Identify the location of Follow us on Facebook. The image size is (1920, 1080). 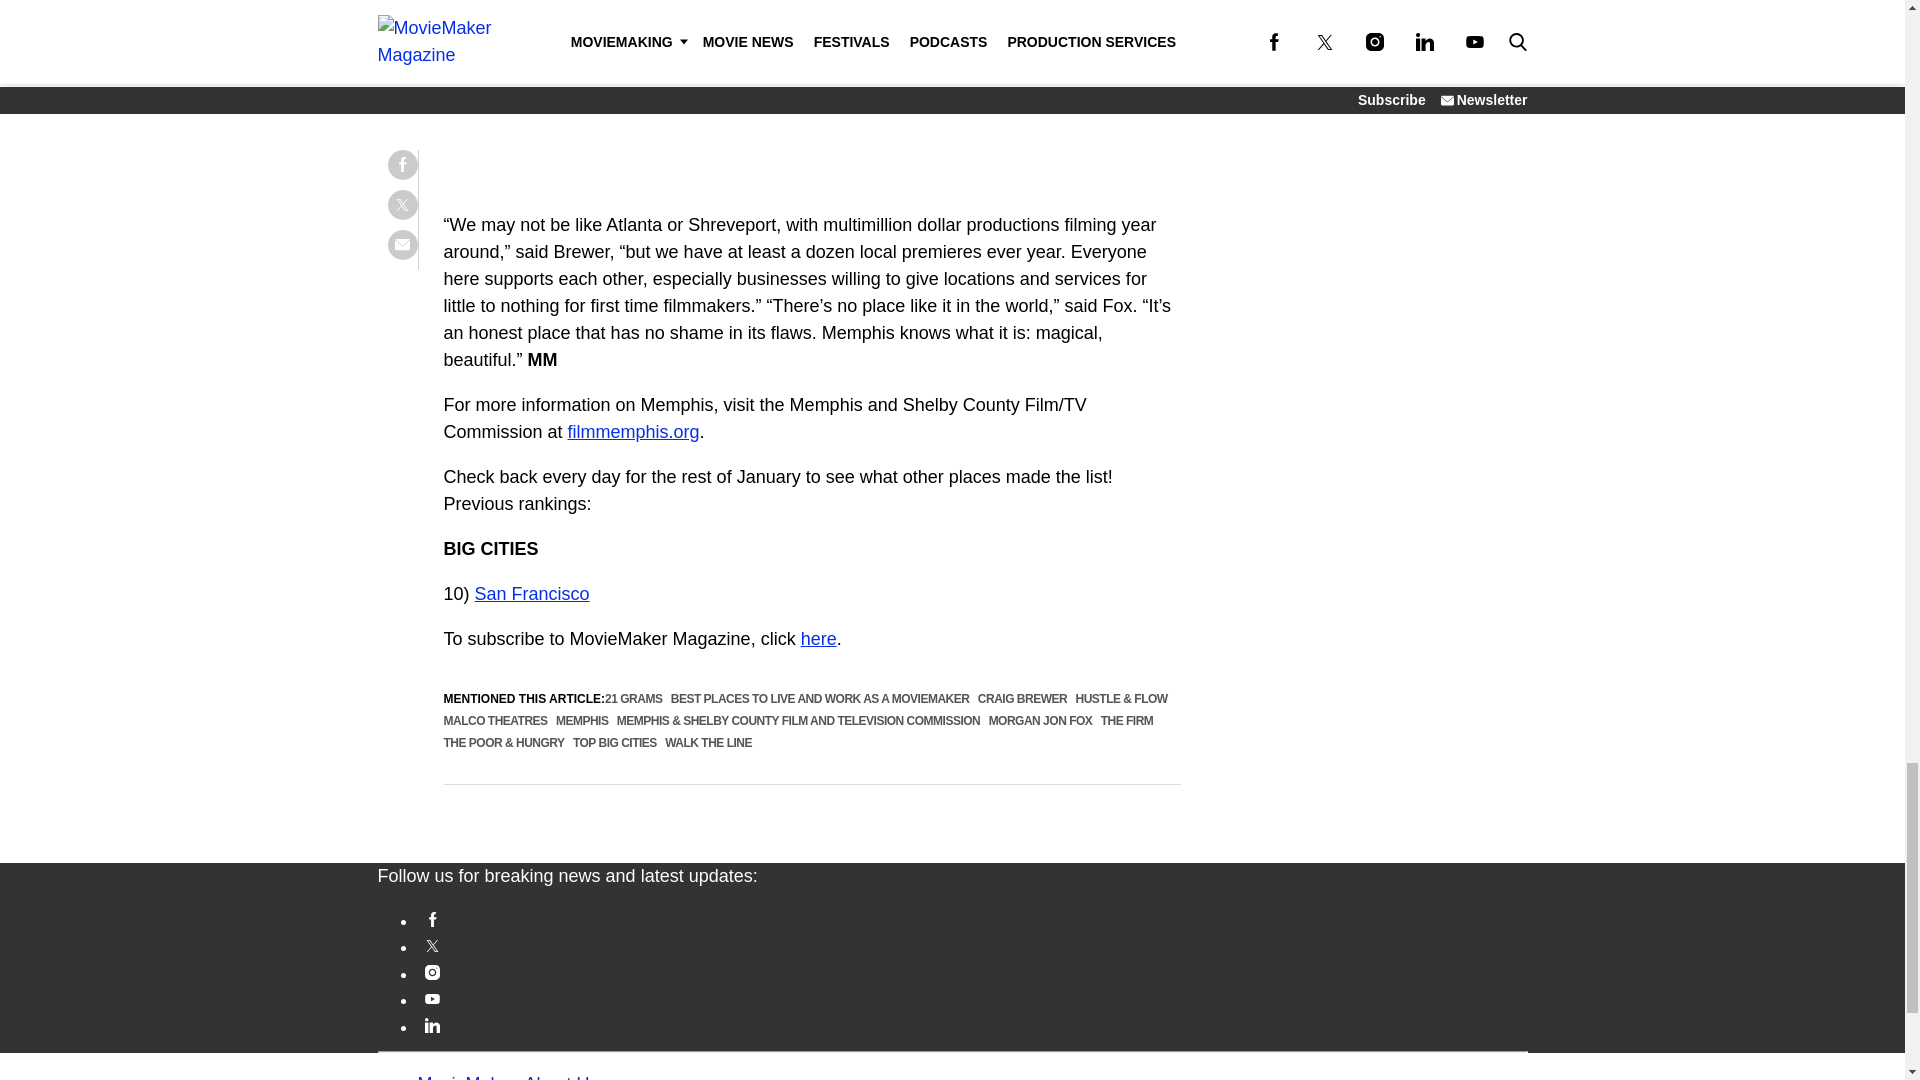
(973, 918).